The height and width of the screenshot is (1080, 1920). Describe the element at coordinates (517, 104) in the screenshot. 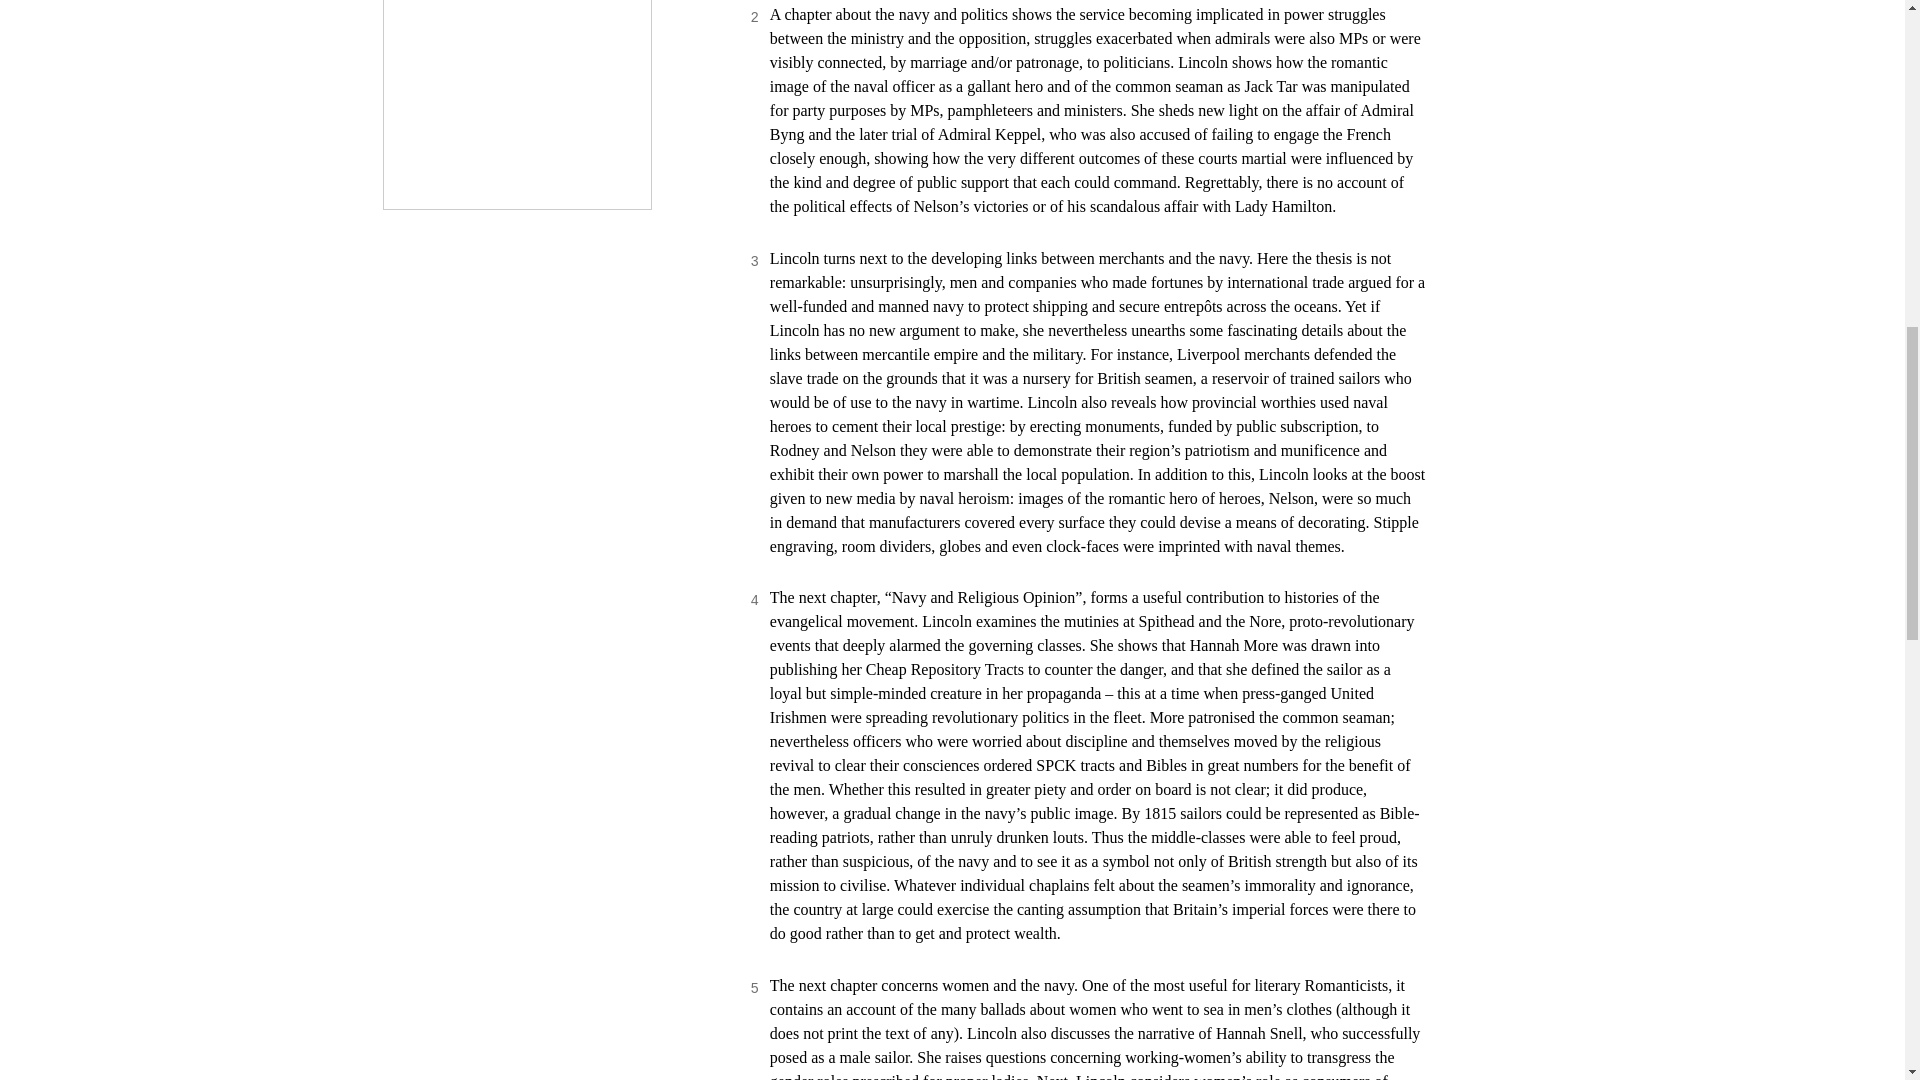

I see `Rapport annuel 2022-2023` at that location.